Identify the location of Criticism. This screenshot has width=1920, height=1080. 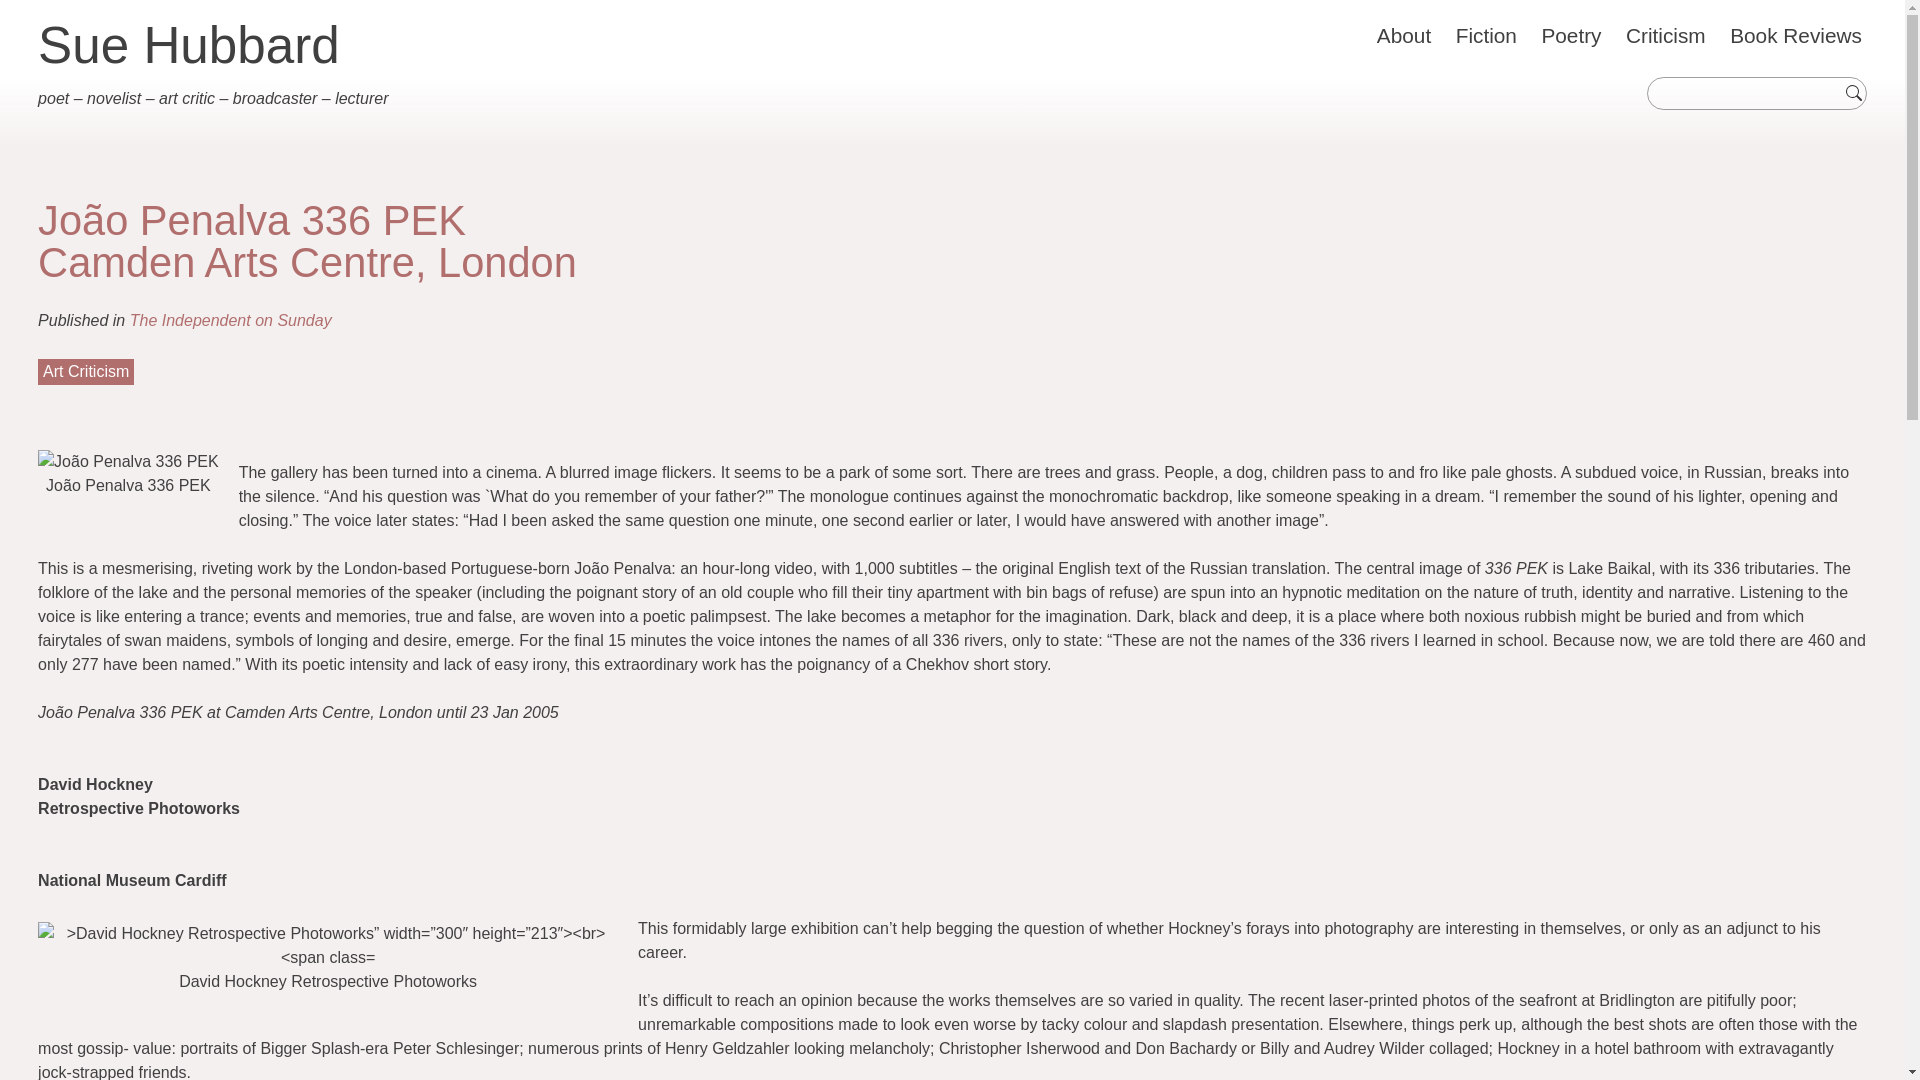
(1665, 35).